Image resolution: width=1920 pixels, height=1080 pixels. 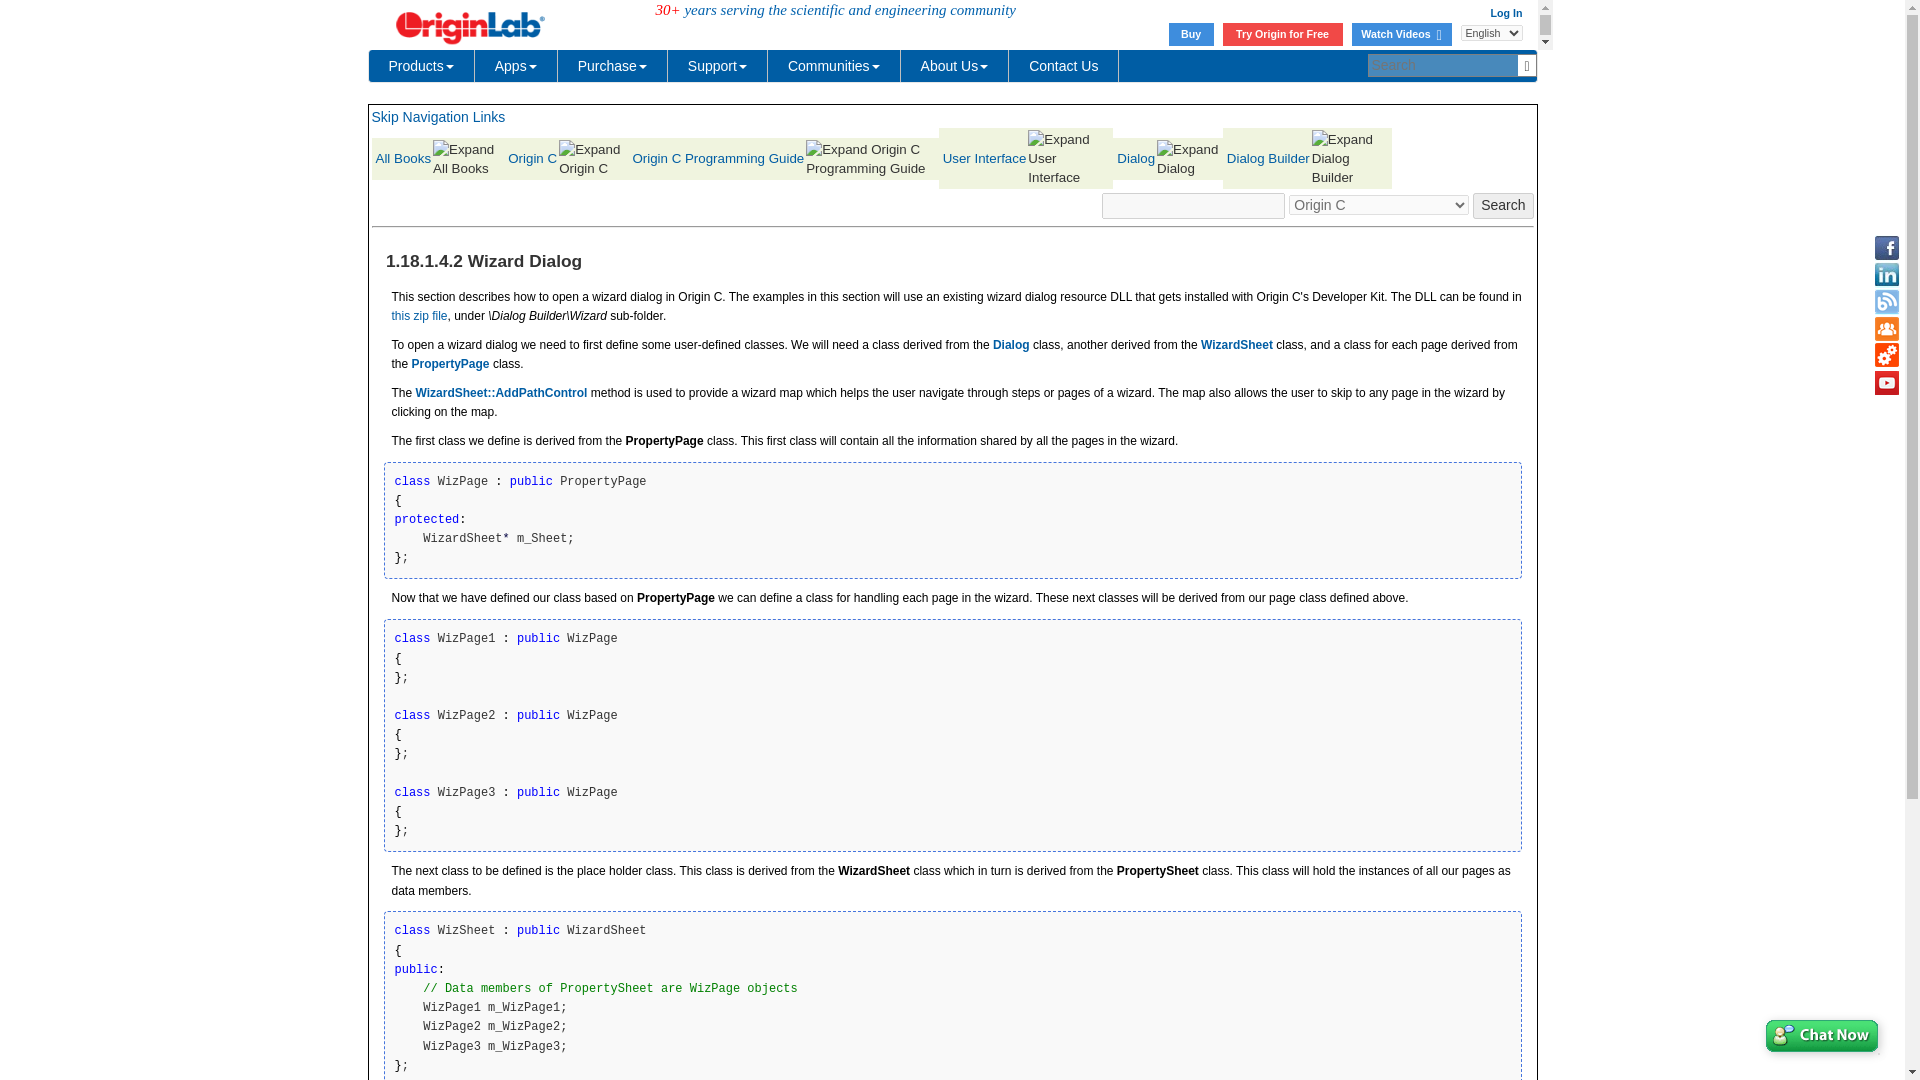 What do you see at coordinates (1167, 158) in the screenshot?
I see `Dialog` at bounding box center [1167, 158].